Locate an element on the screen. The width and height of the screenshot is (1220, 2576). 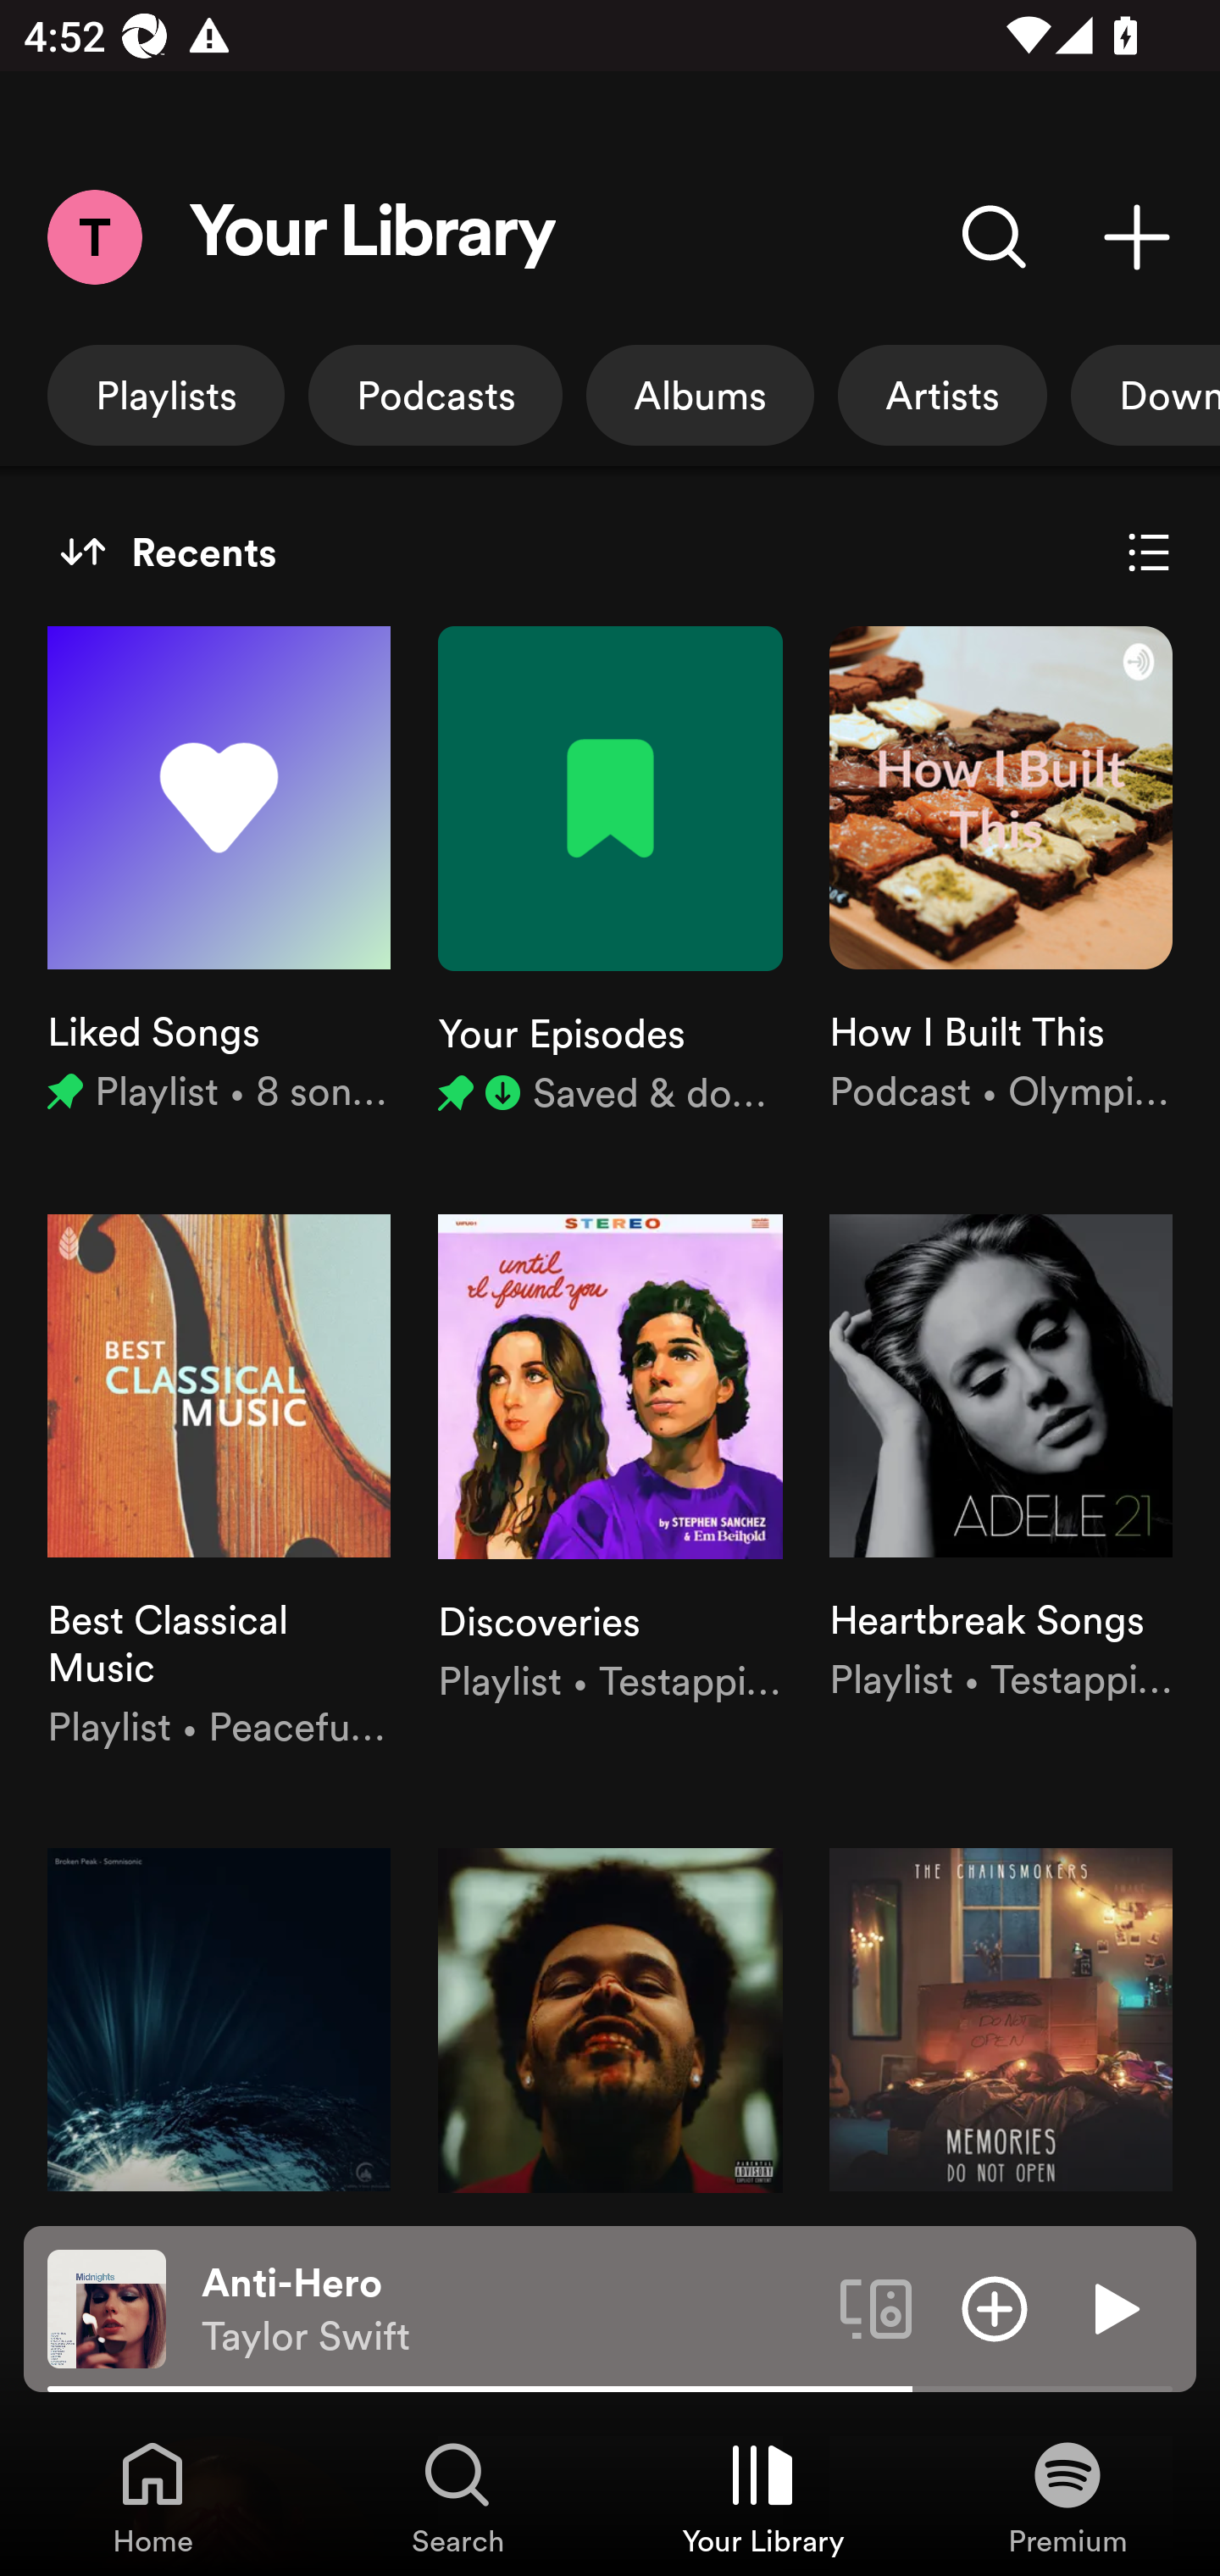
Anti-Hero Taylor Swift is located at coordinates (508, 2309).